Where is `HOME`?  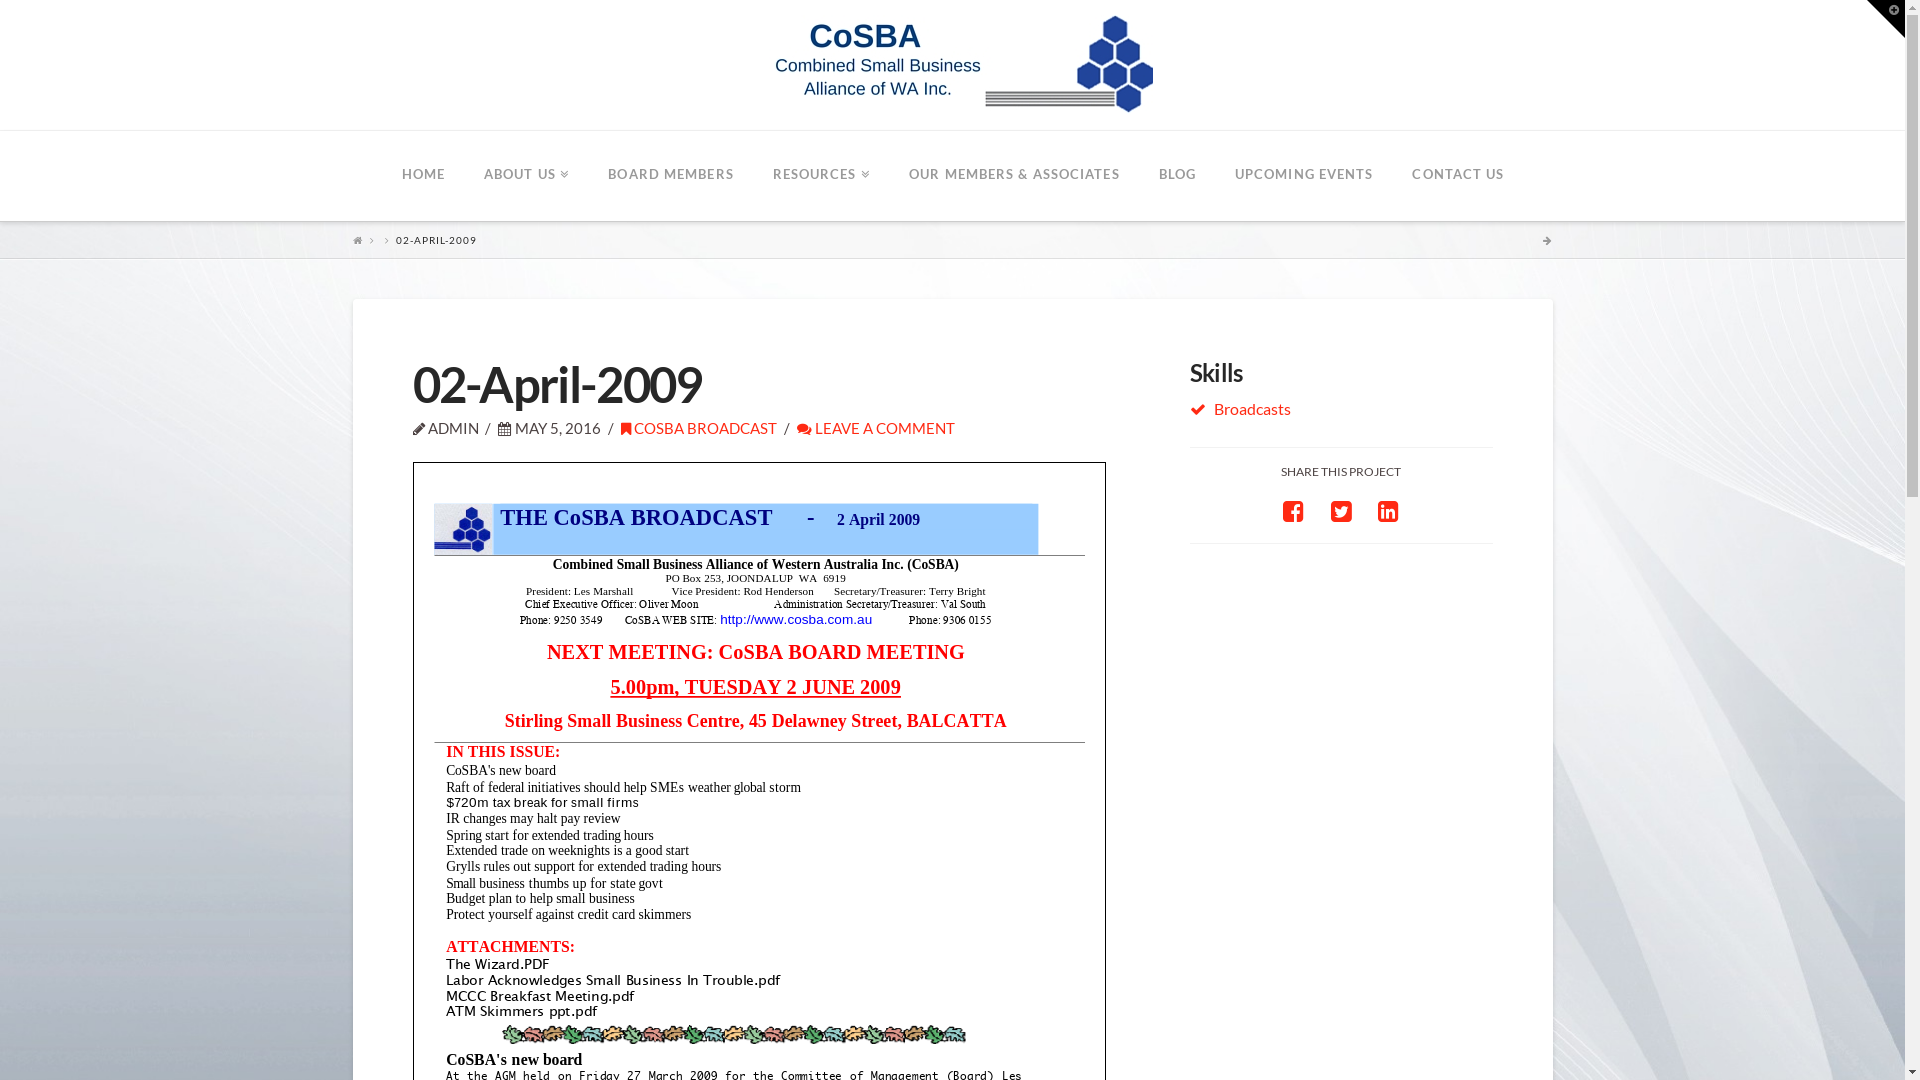 HOME is located at coordinates (423, 176).